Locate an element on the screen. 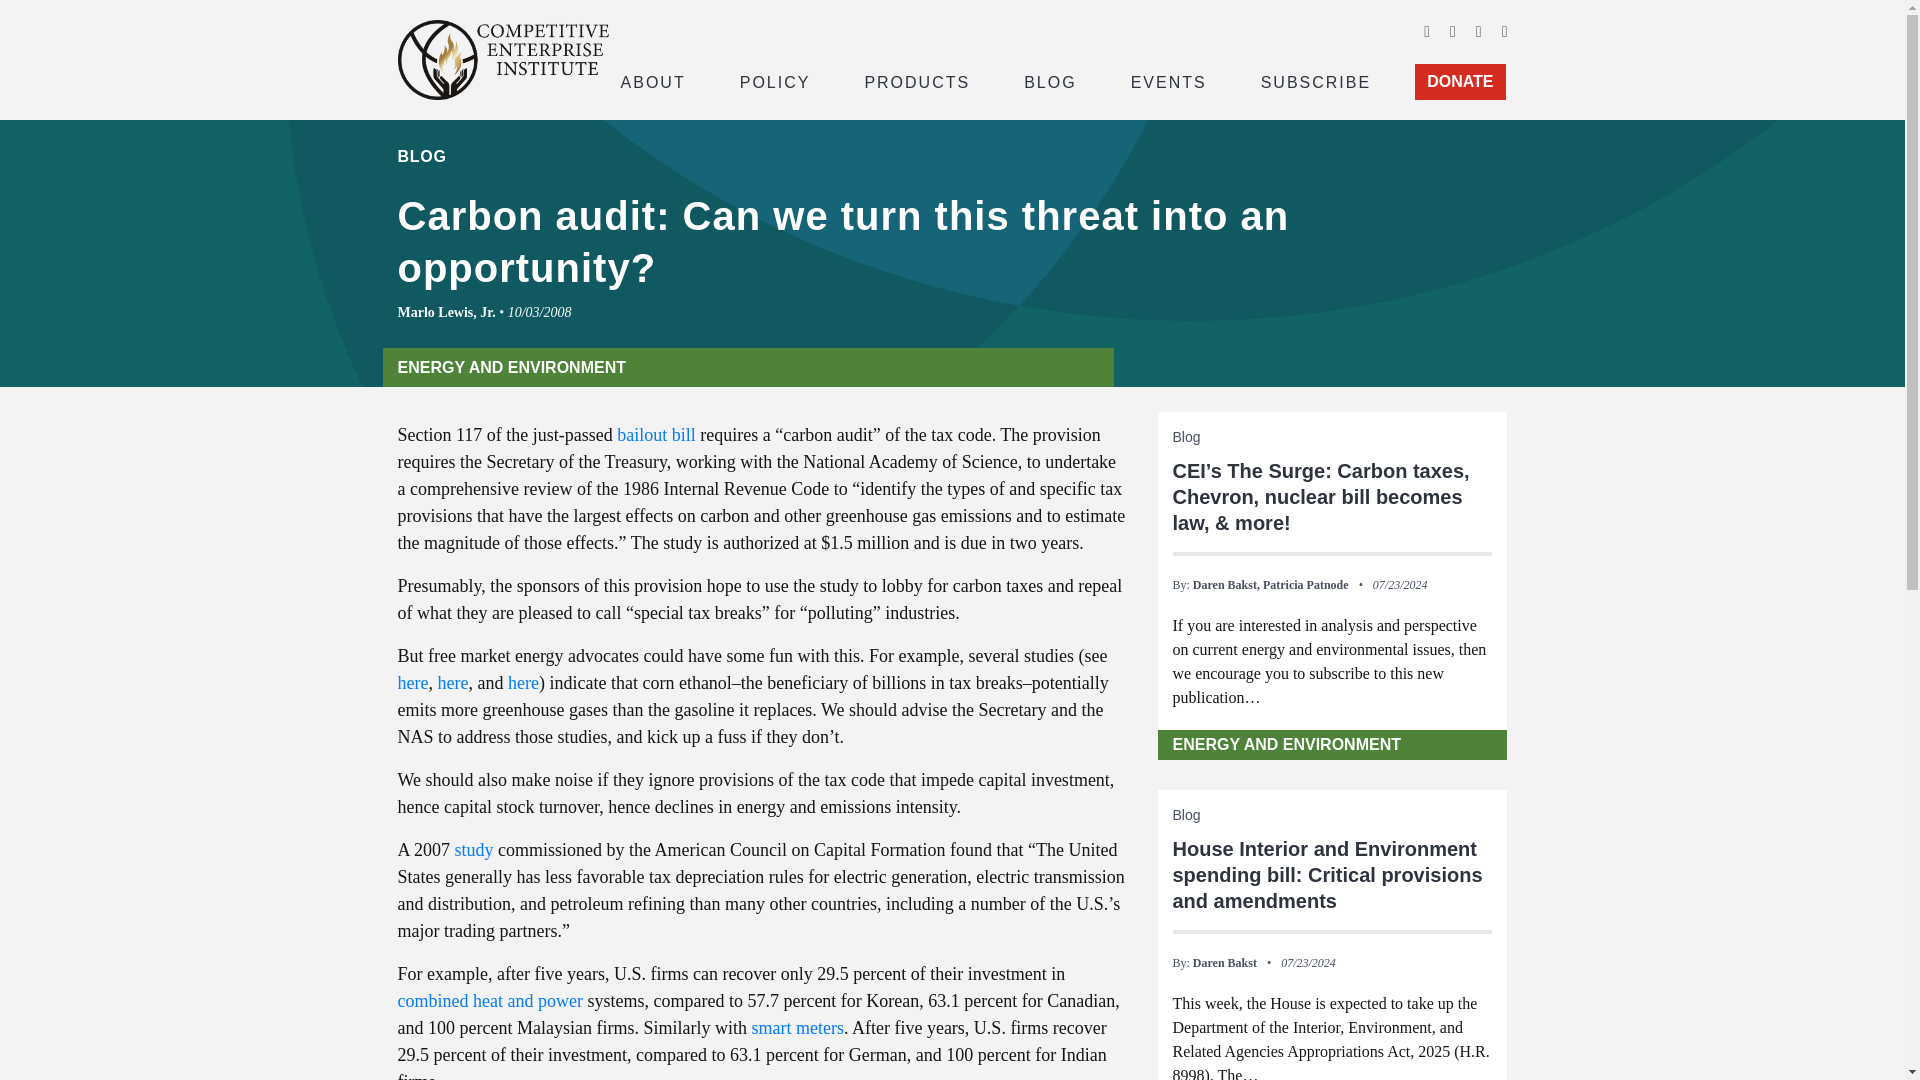 The image size is (1920, 1080). BLOG is located at coordinates (1050, 80).